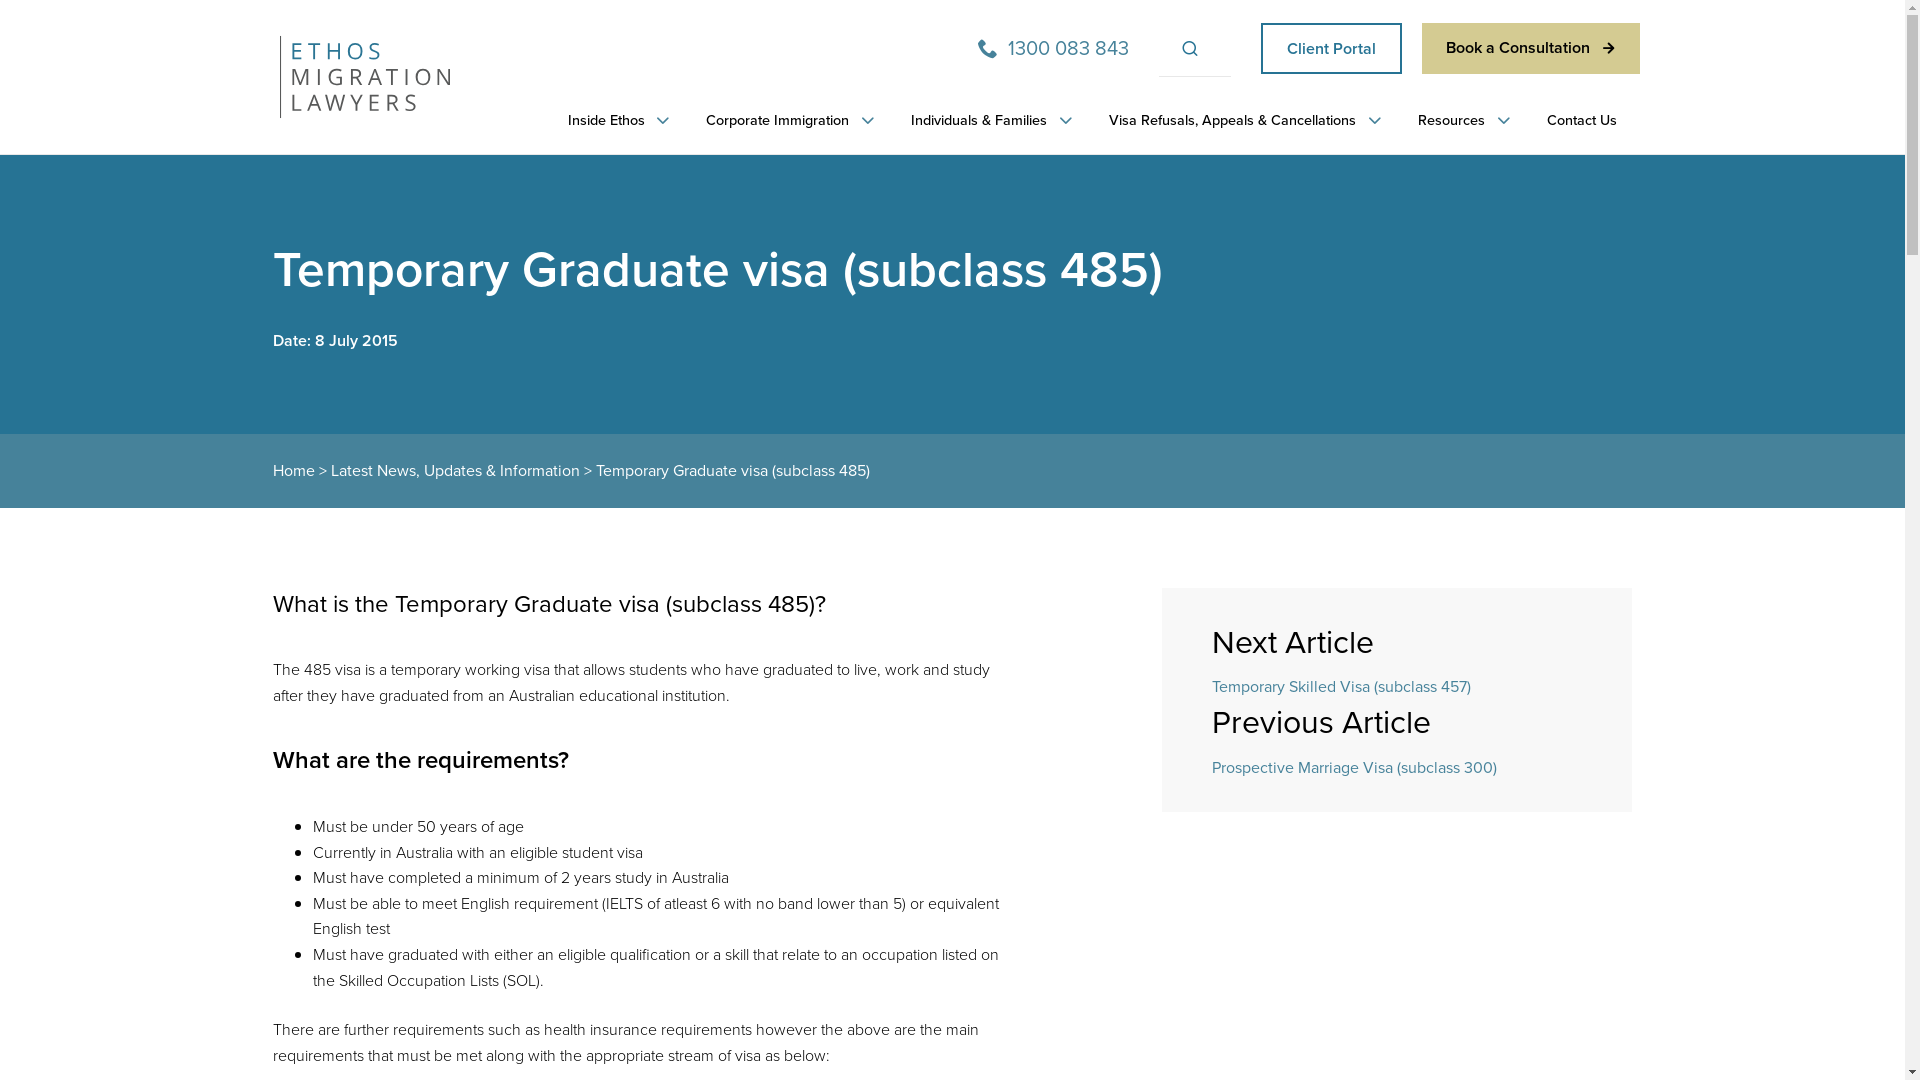 This screenshot has height=1080, width=1920. Describe the element at coordinates (1354, 768) in the screenshot. I see `Prospective Marriage Visa (subclass 300)` at that location.